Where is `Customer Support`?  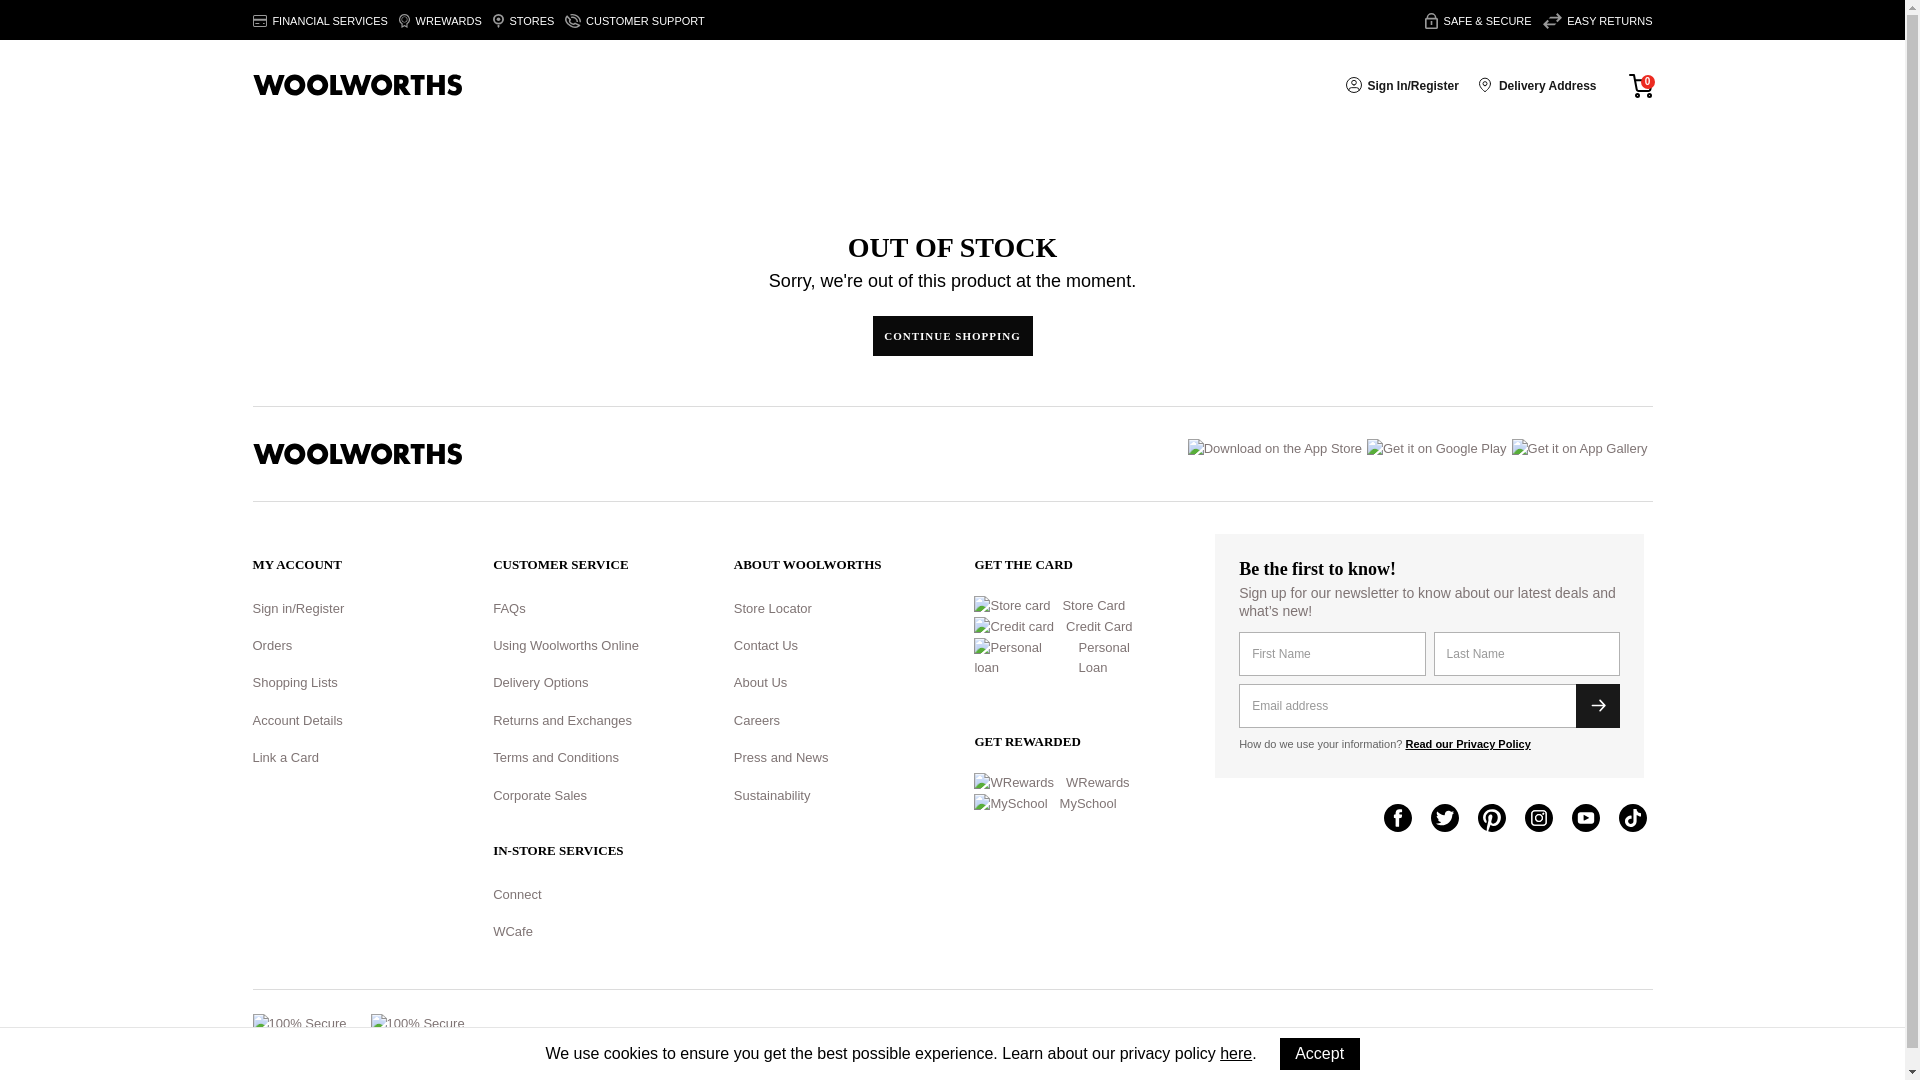
Customer Support is located at coordinates (634, 21).